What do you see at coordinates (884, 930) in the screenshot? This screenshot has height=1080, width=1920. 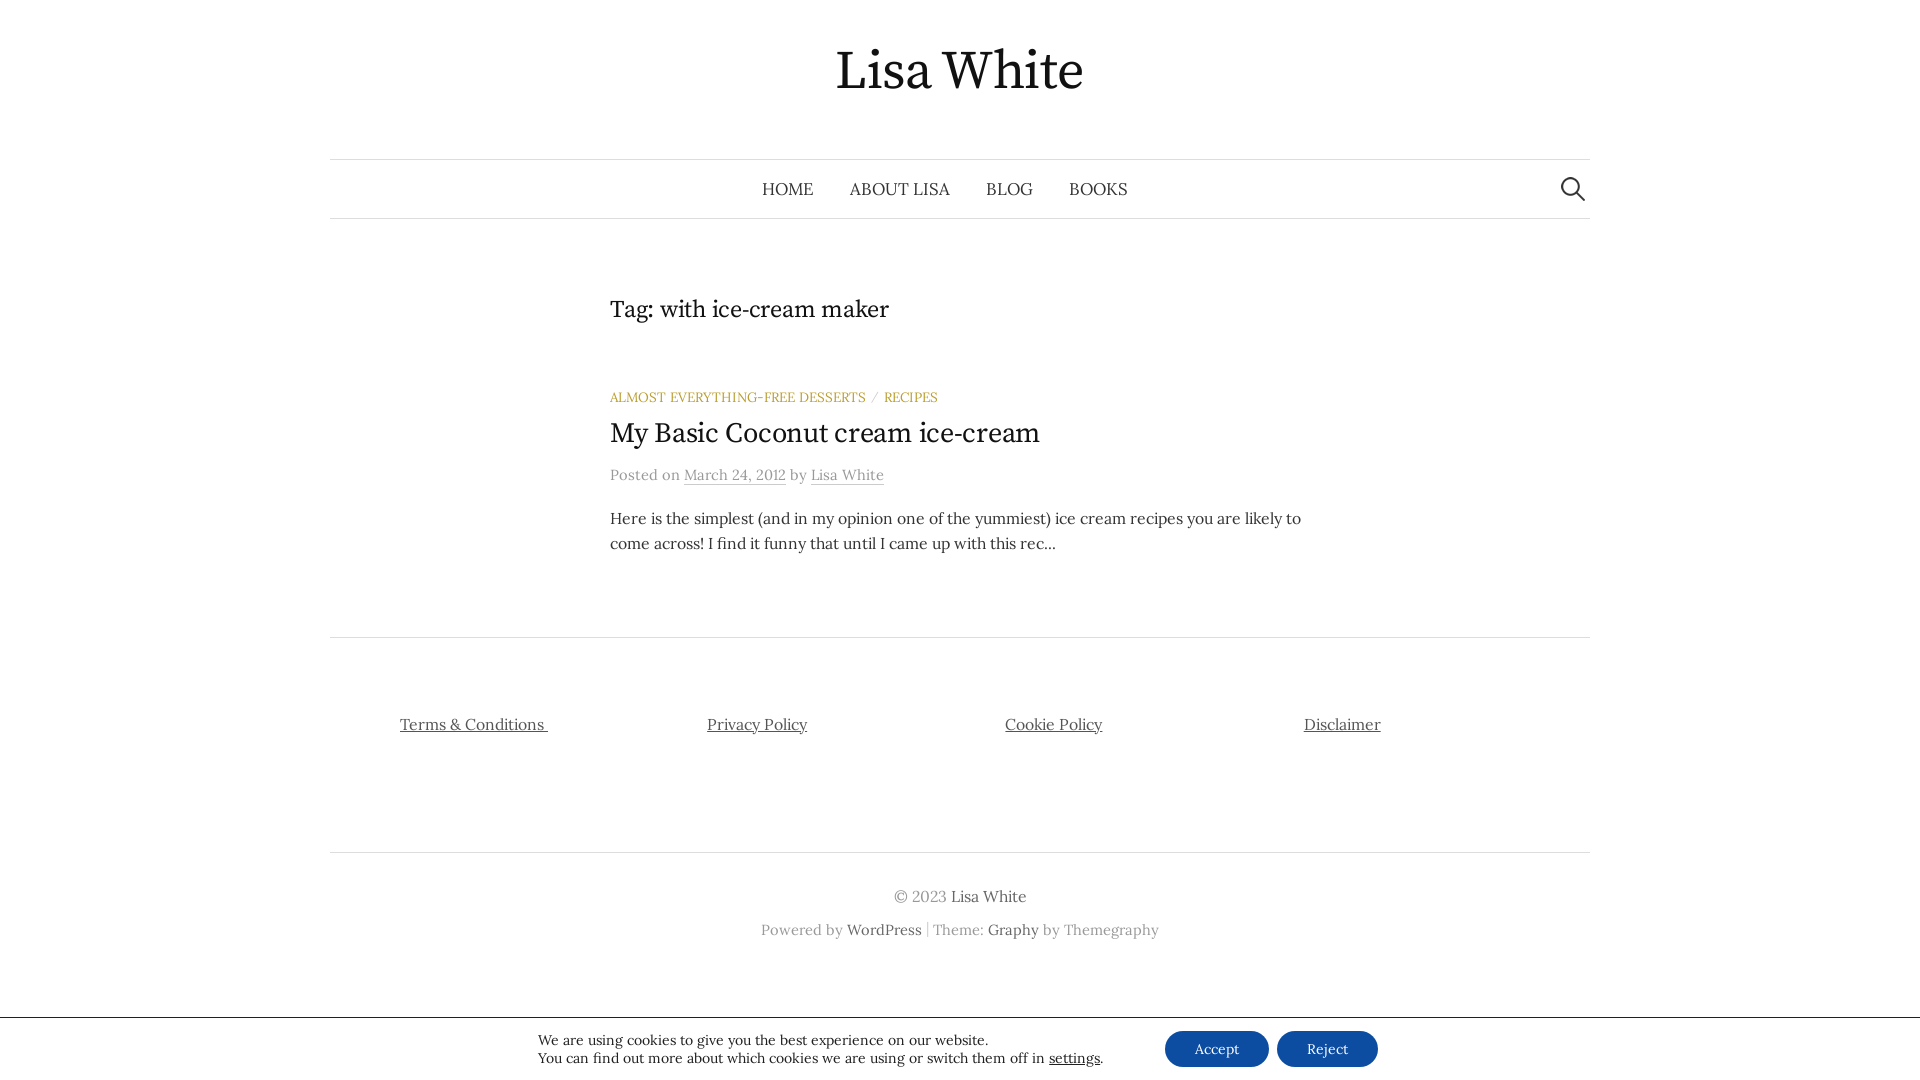 I see `WordPress` at bounding box center [884, 930].